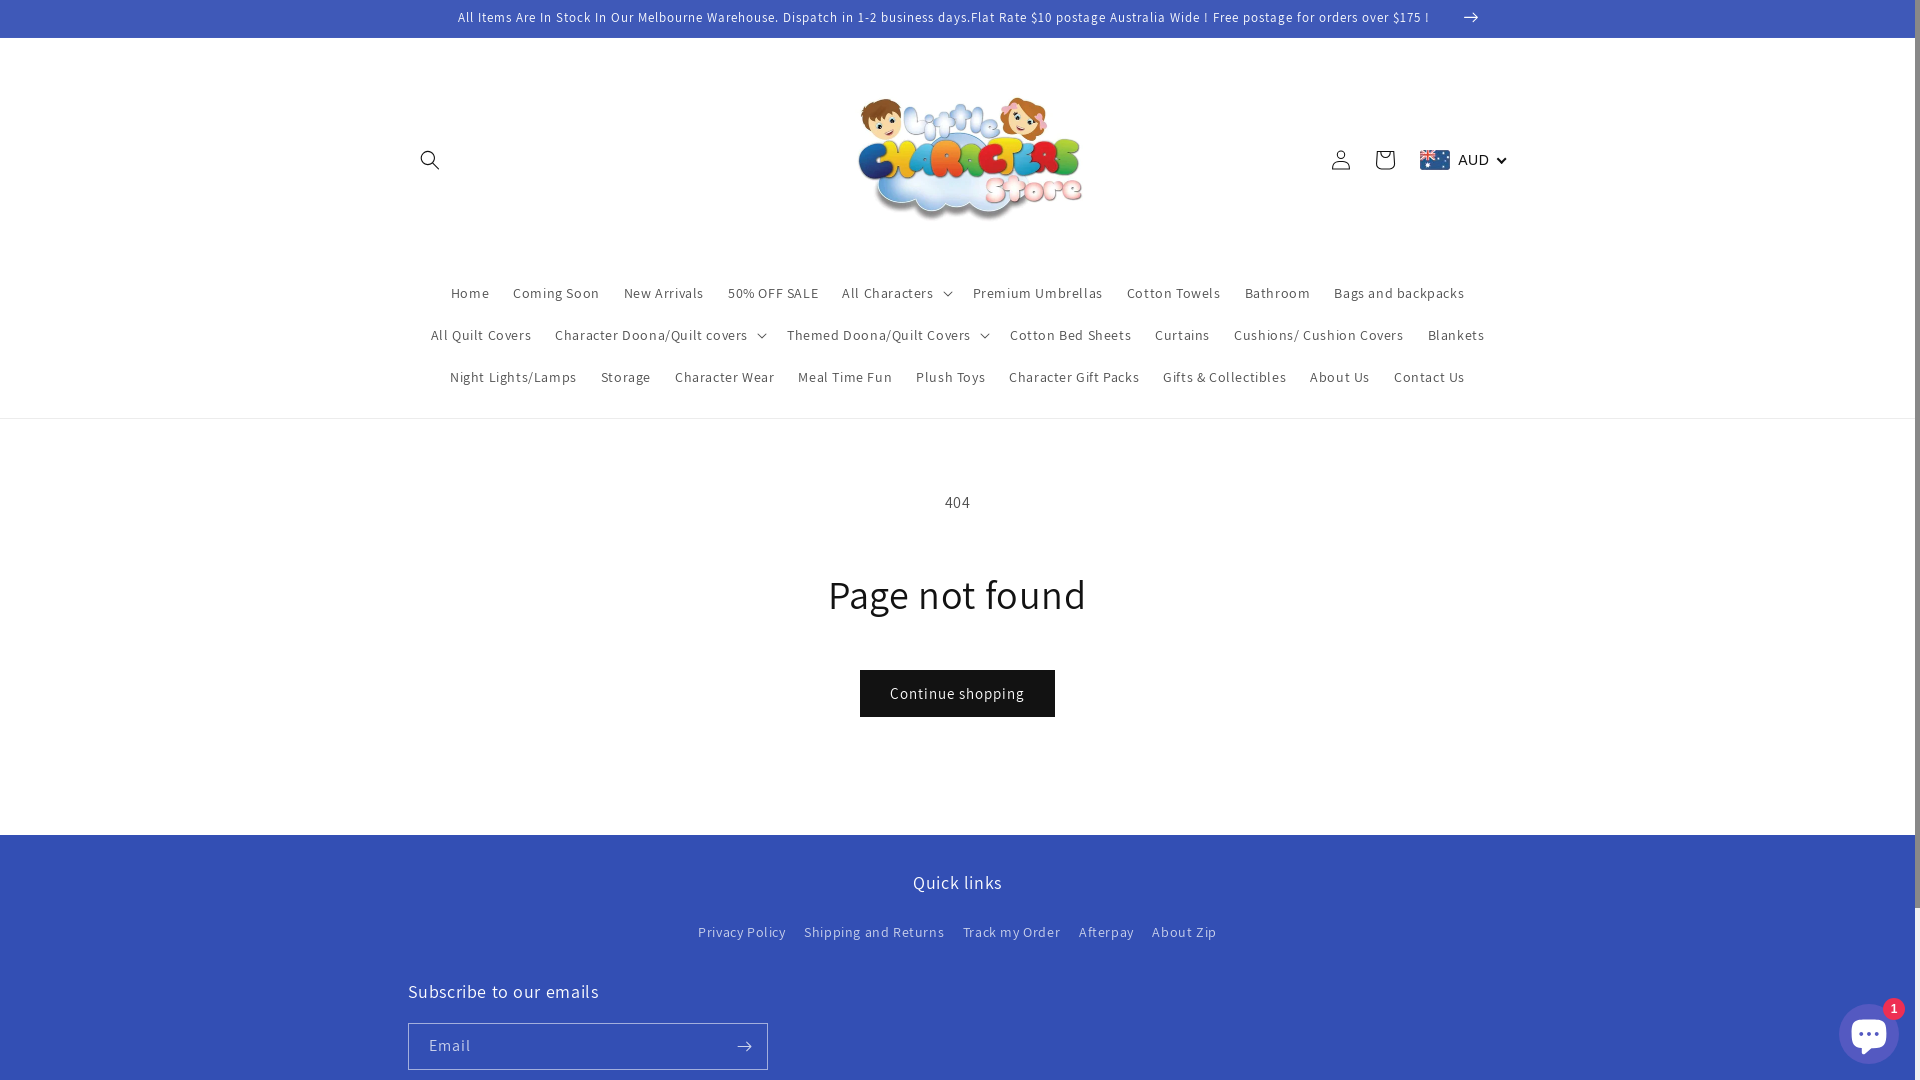 The height and width of the screenshot is (1080, 1920). What do you see at coordinates (1038, 293) in the screenshot?
I see `Premium Umbrellas` at bounding box center [1038, 293].